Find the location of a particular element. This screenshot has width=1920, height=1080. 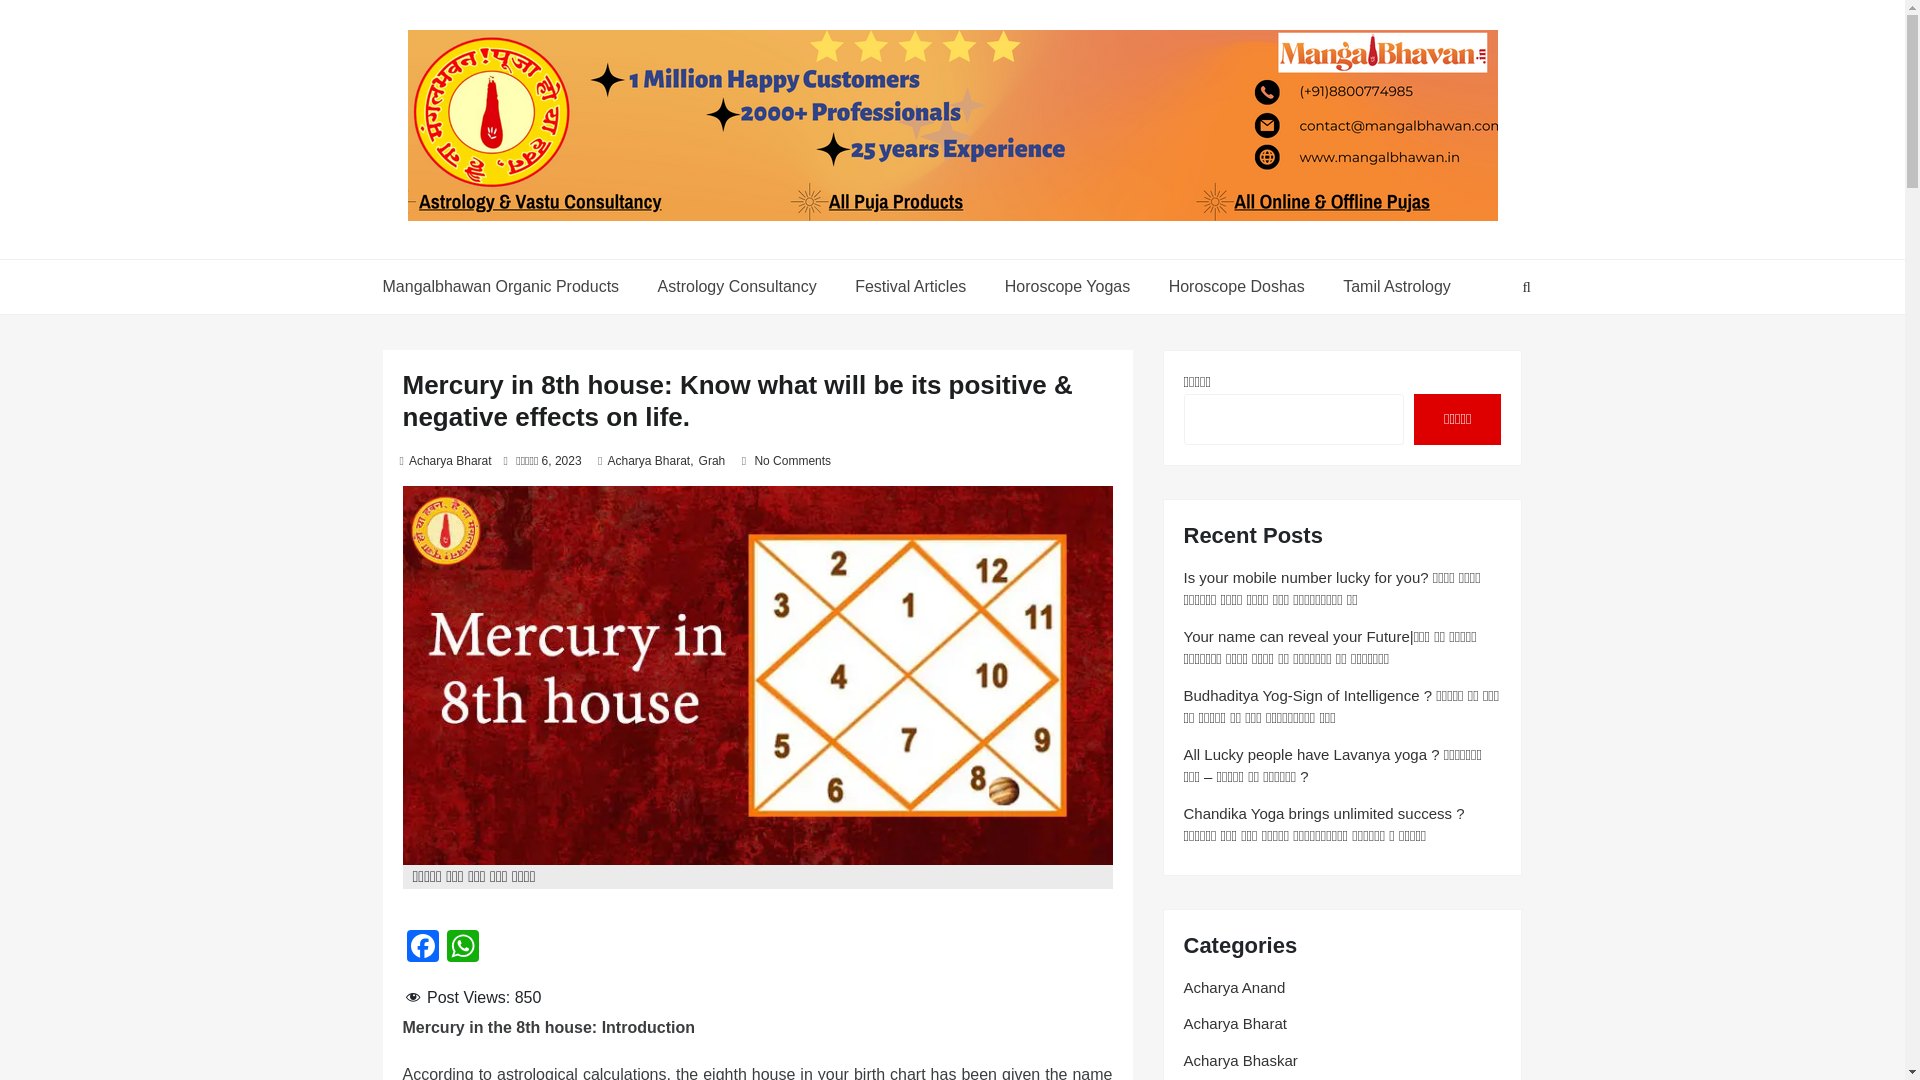

Festival Articles is located at coordinates (910, 287).